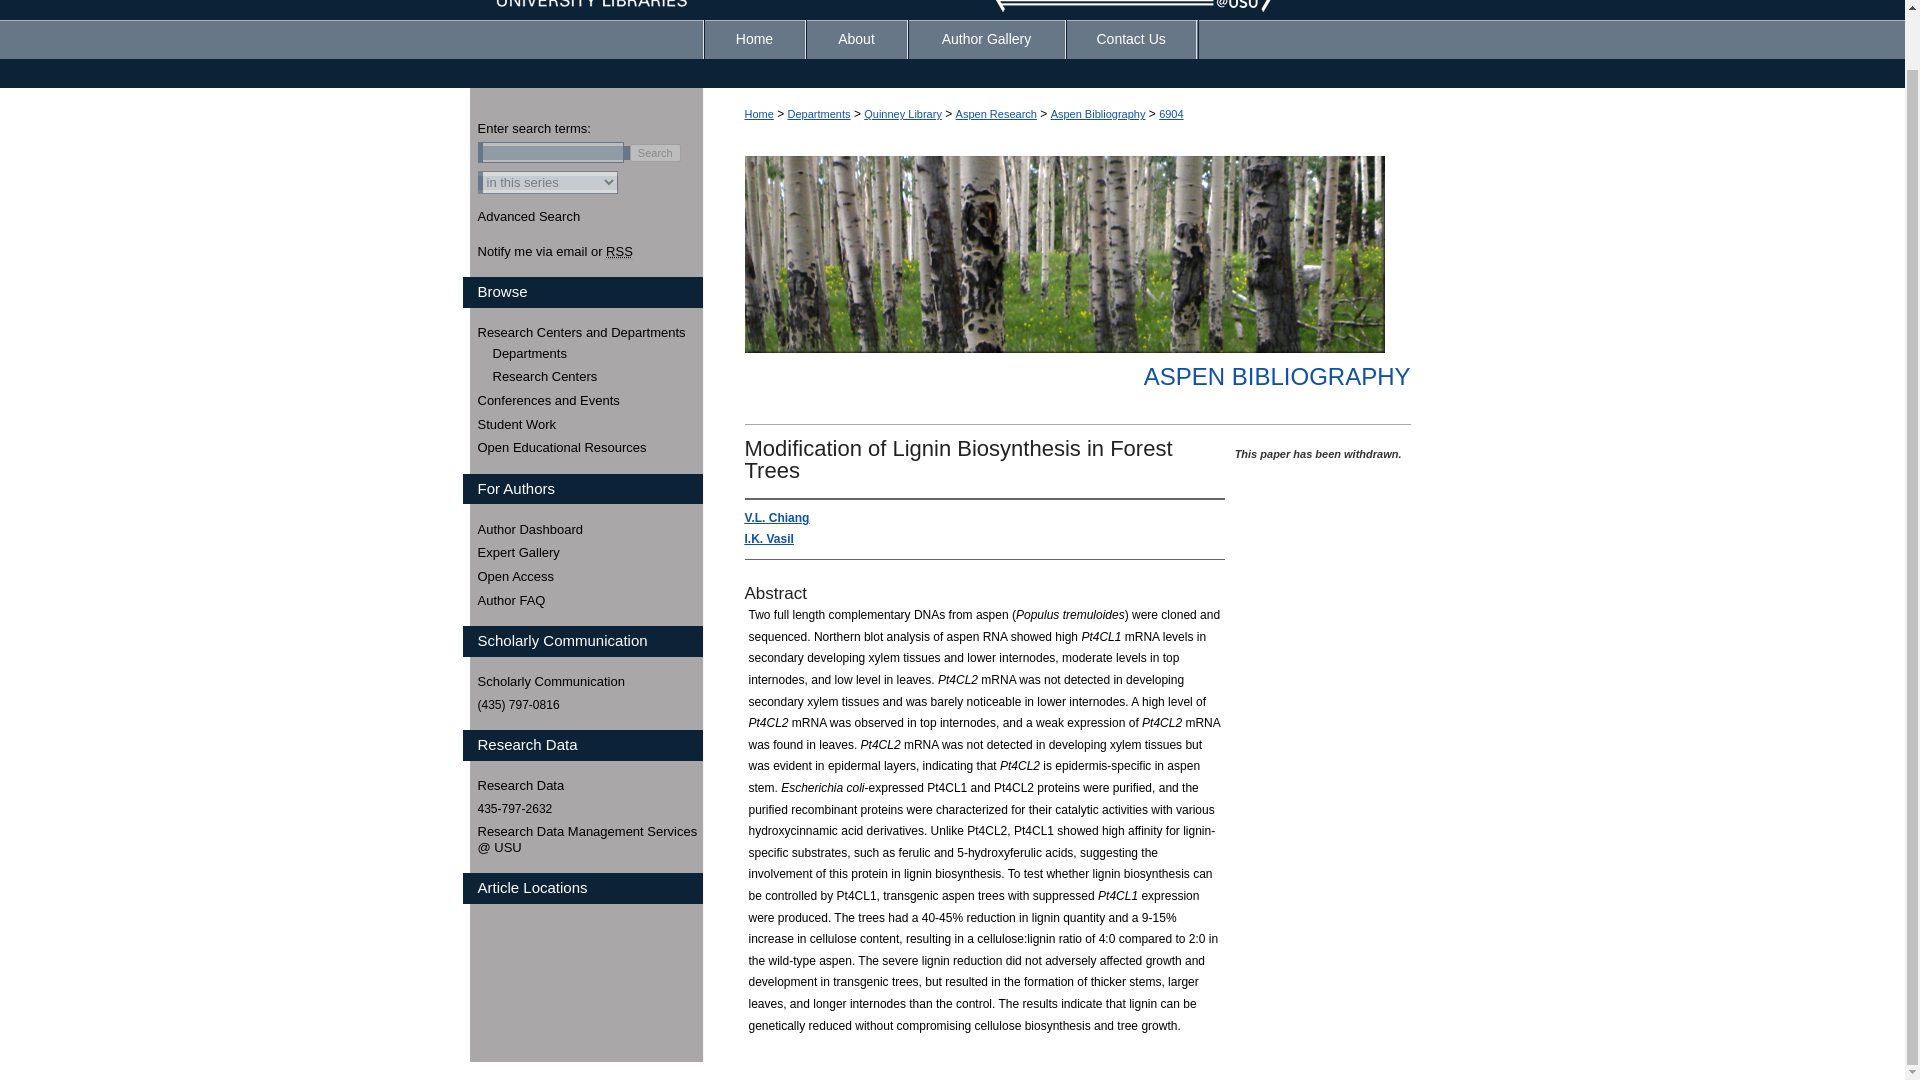 The image size is (1920, 1080). Describe the element at coordinates (590, 529) in the screenshot. I see `Author Dashboard` at that location.